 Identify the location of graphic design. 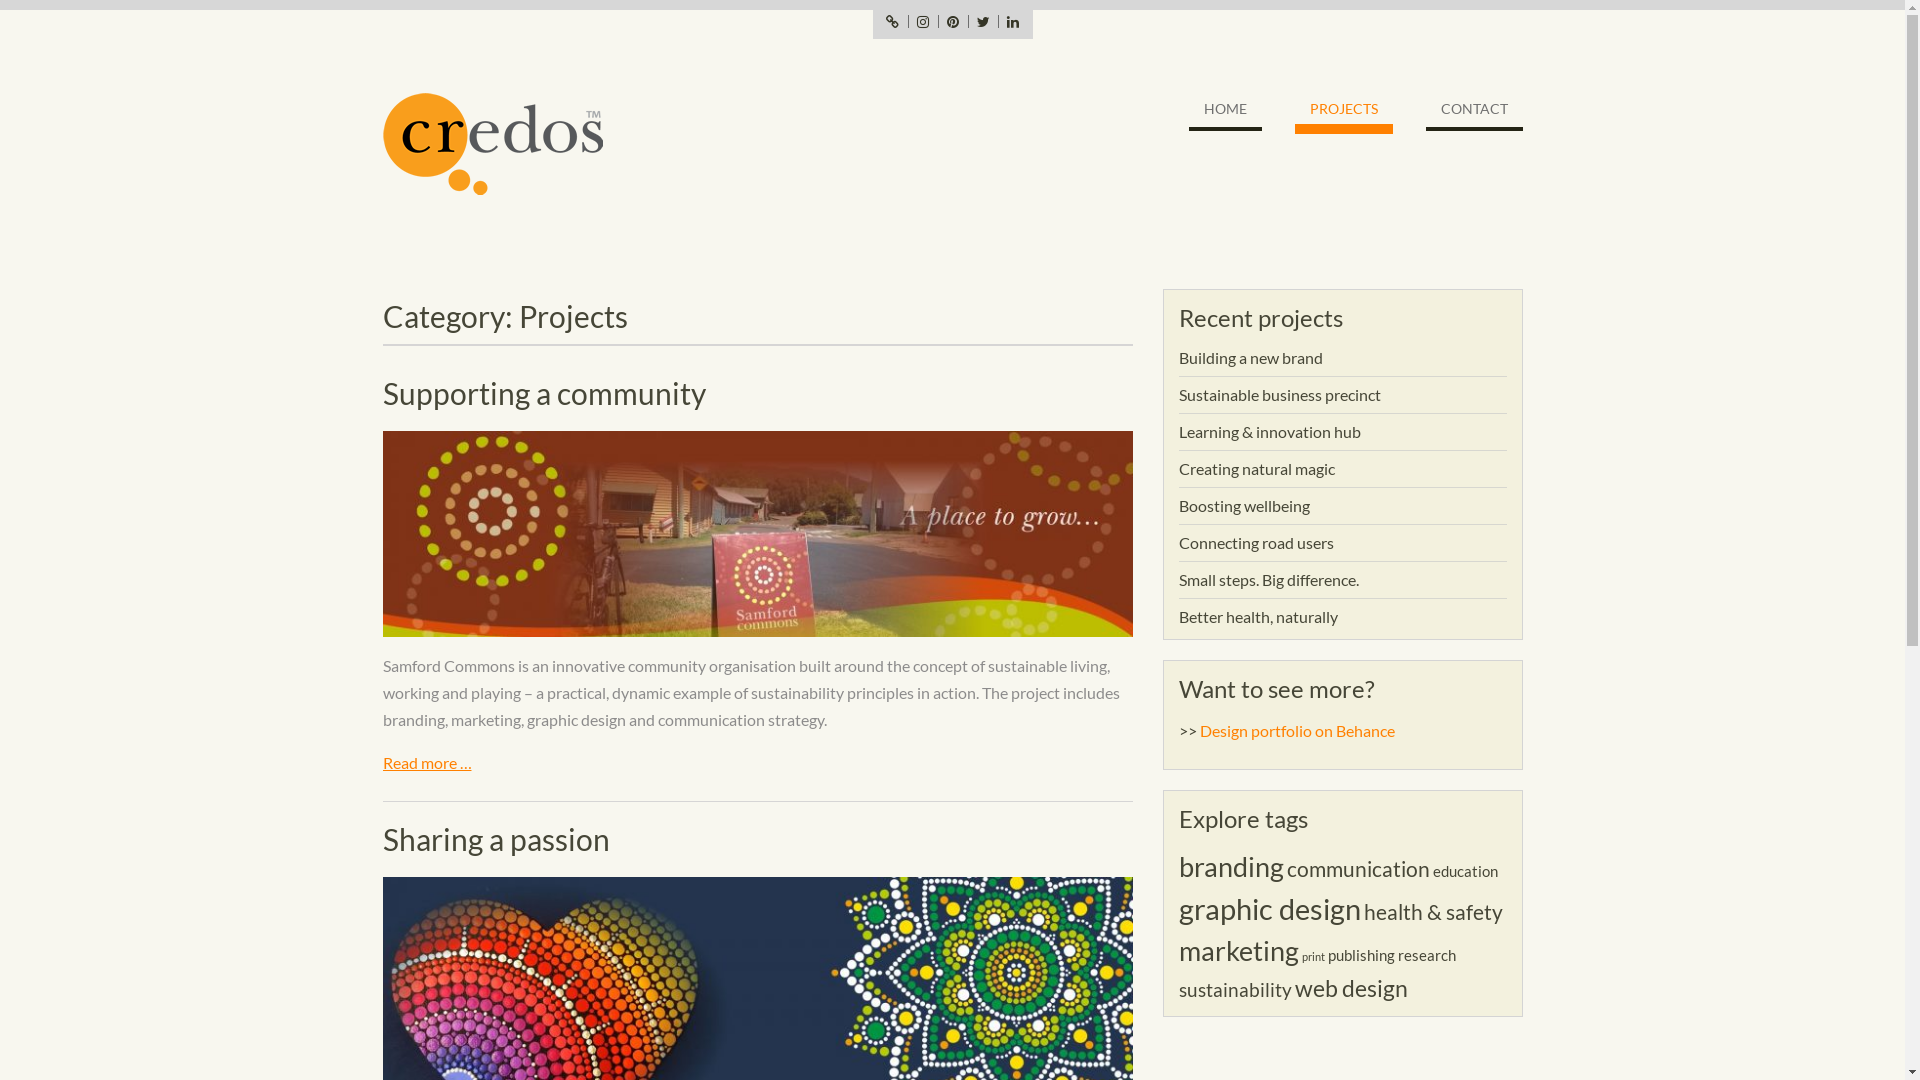
(1269, 908).